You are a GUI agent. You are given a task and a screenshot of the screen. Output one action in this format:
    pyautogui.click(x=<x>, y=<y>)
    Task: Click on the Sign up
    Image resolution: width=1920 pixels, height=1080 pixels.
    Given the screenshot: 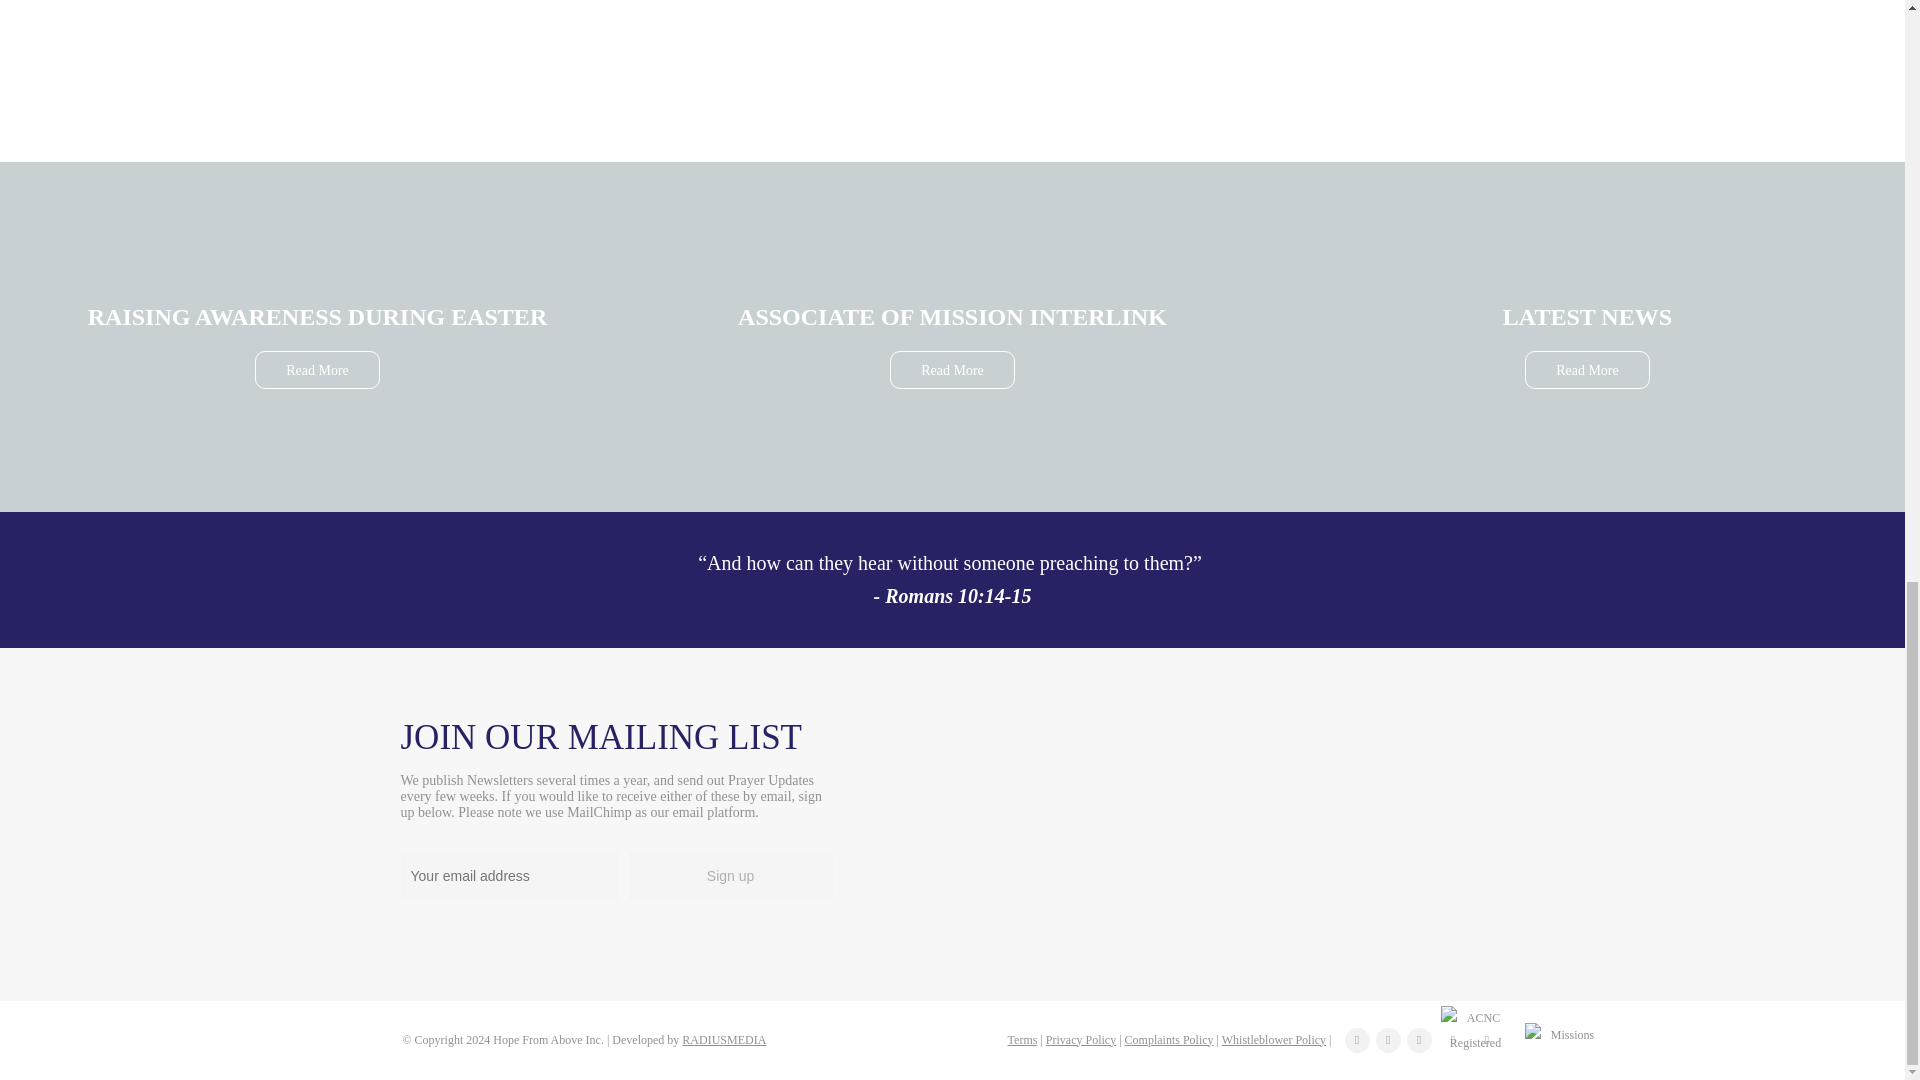 What is the action you would take?
    pyautogui.click(x=731, y=876)
    